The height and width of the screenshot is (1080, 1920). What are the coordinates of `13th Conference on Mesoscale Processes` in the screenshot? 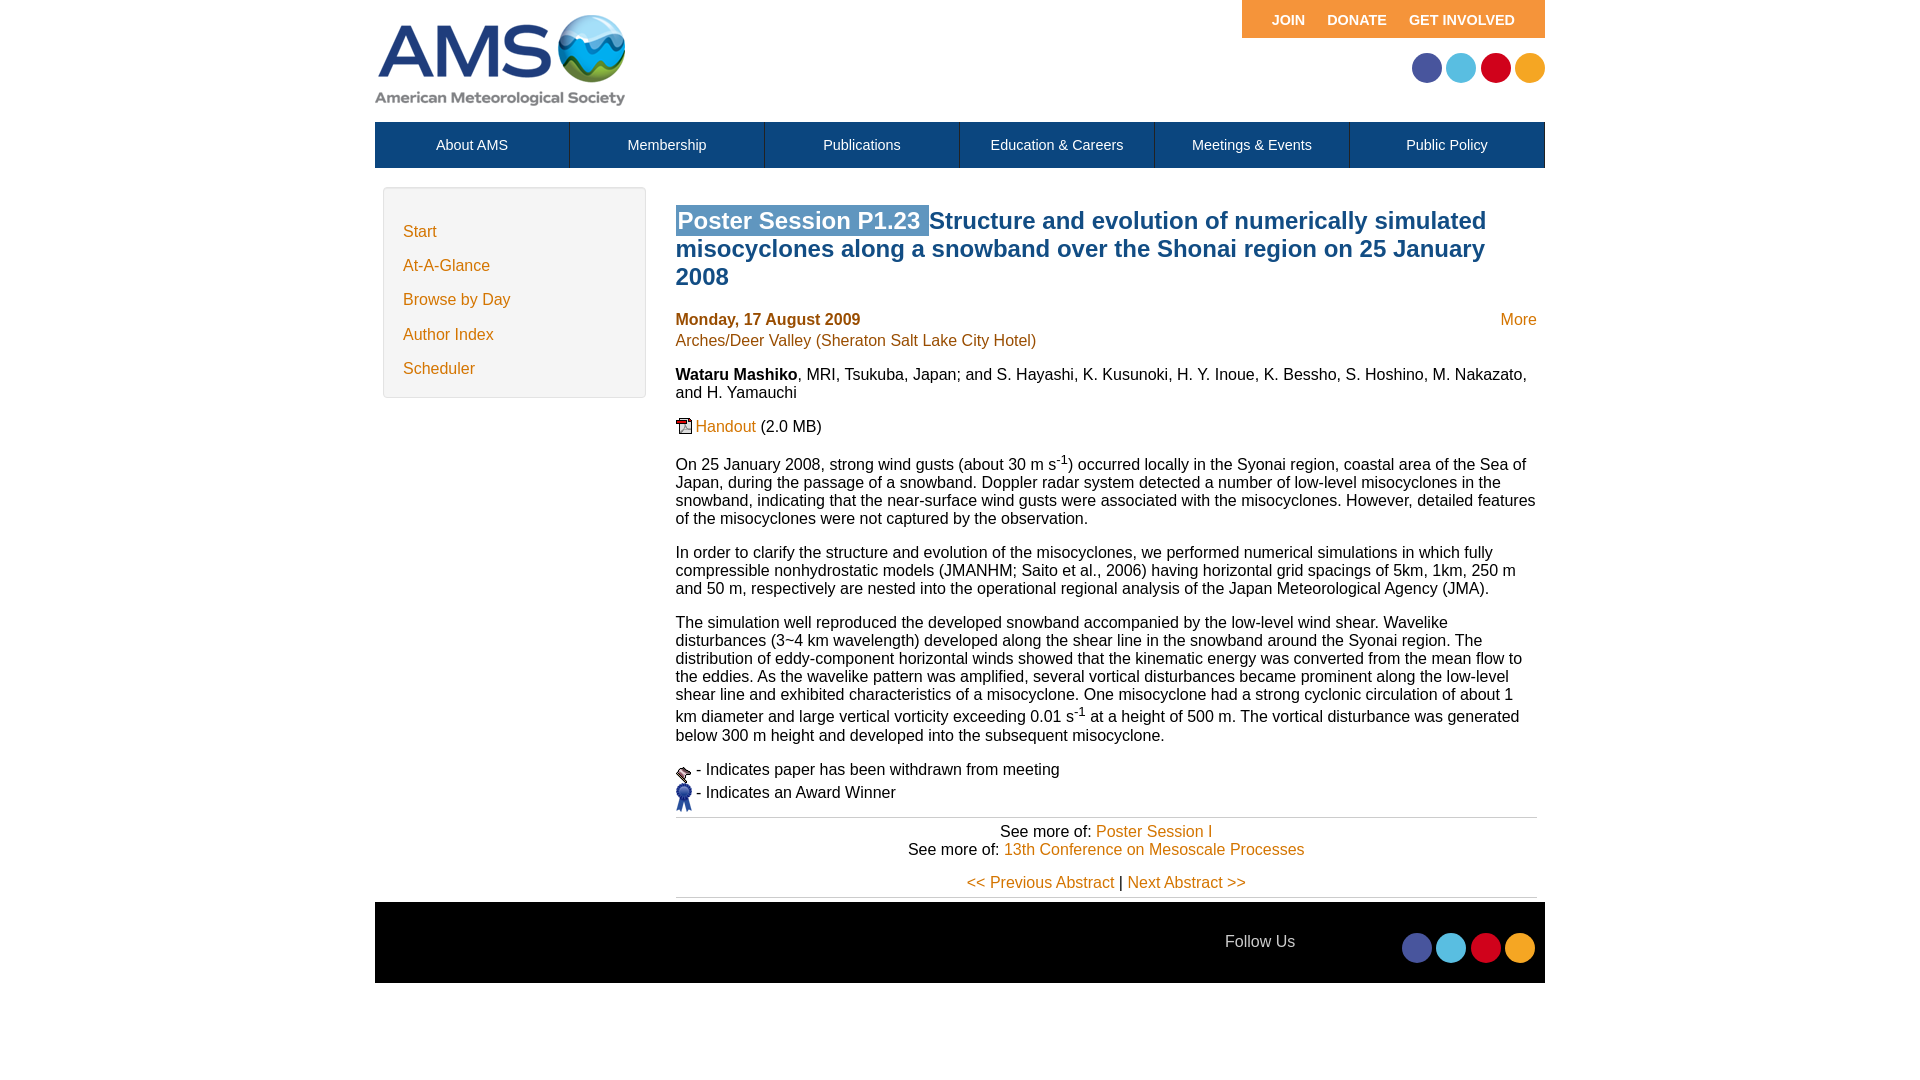 It's located at (1154, 849).